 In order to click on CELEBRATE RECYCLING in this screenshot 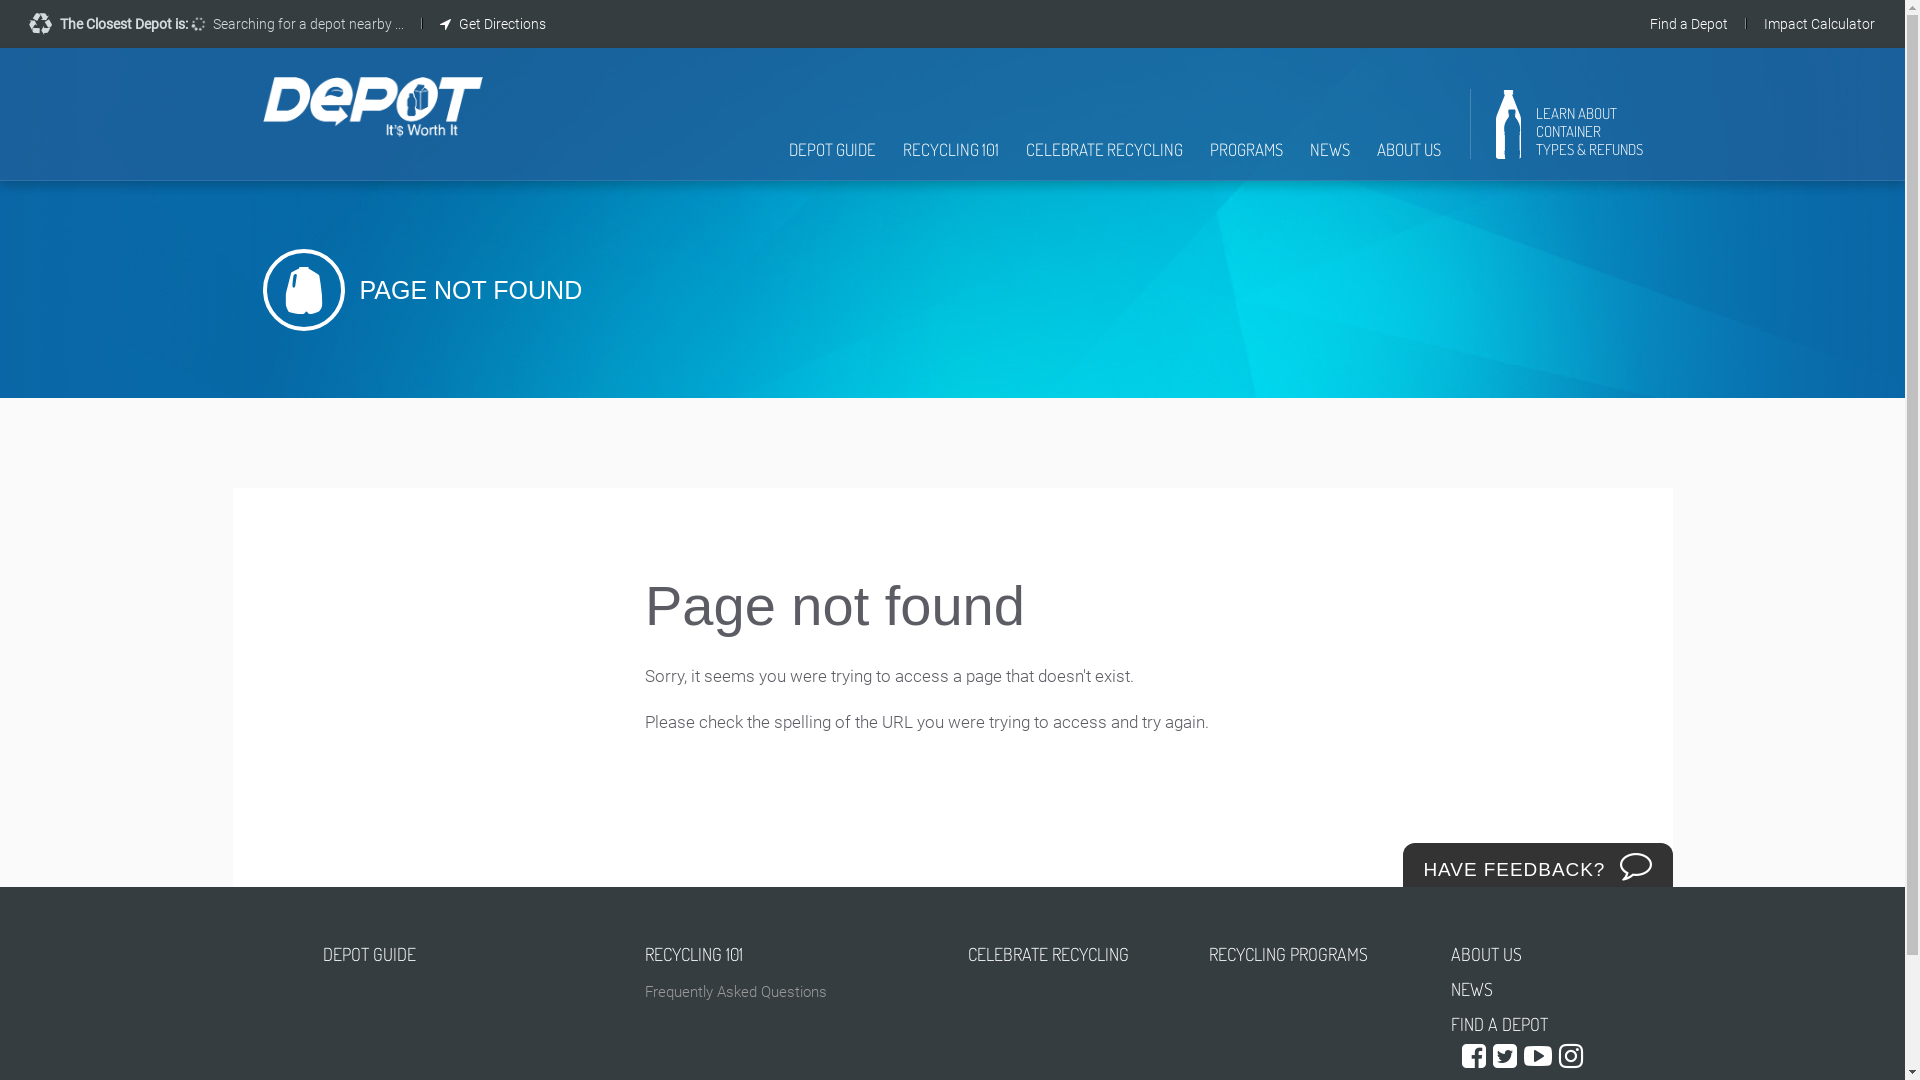, I will do `click(1074, 954)`.